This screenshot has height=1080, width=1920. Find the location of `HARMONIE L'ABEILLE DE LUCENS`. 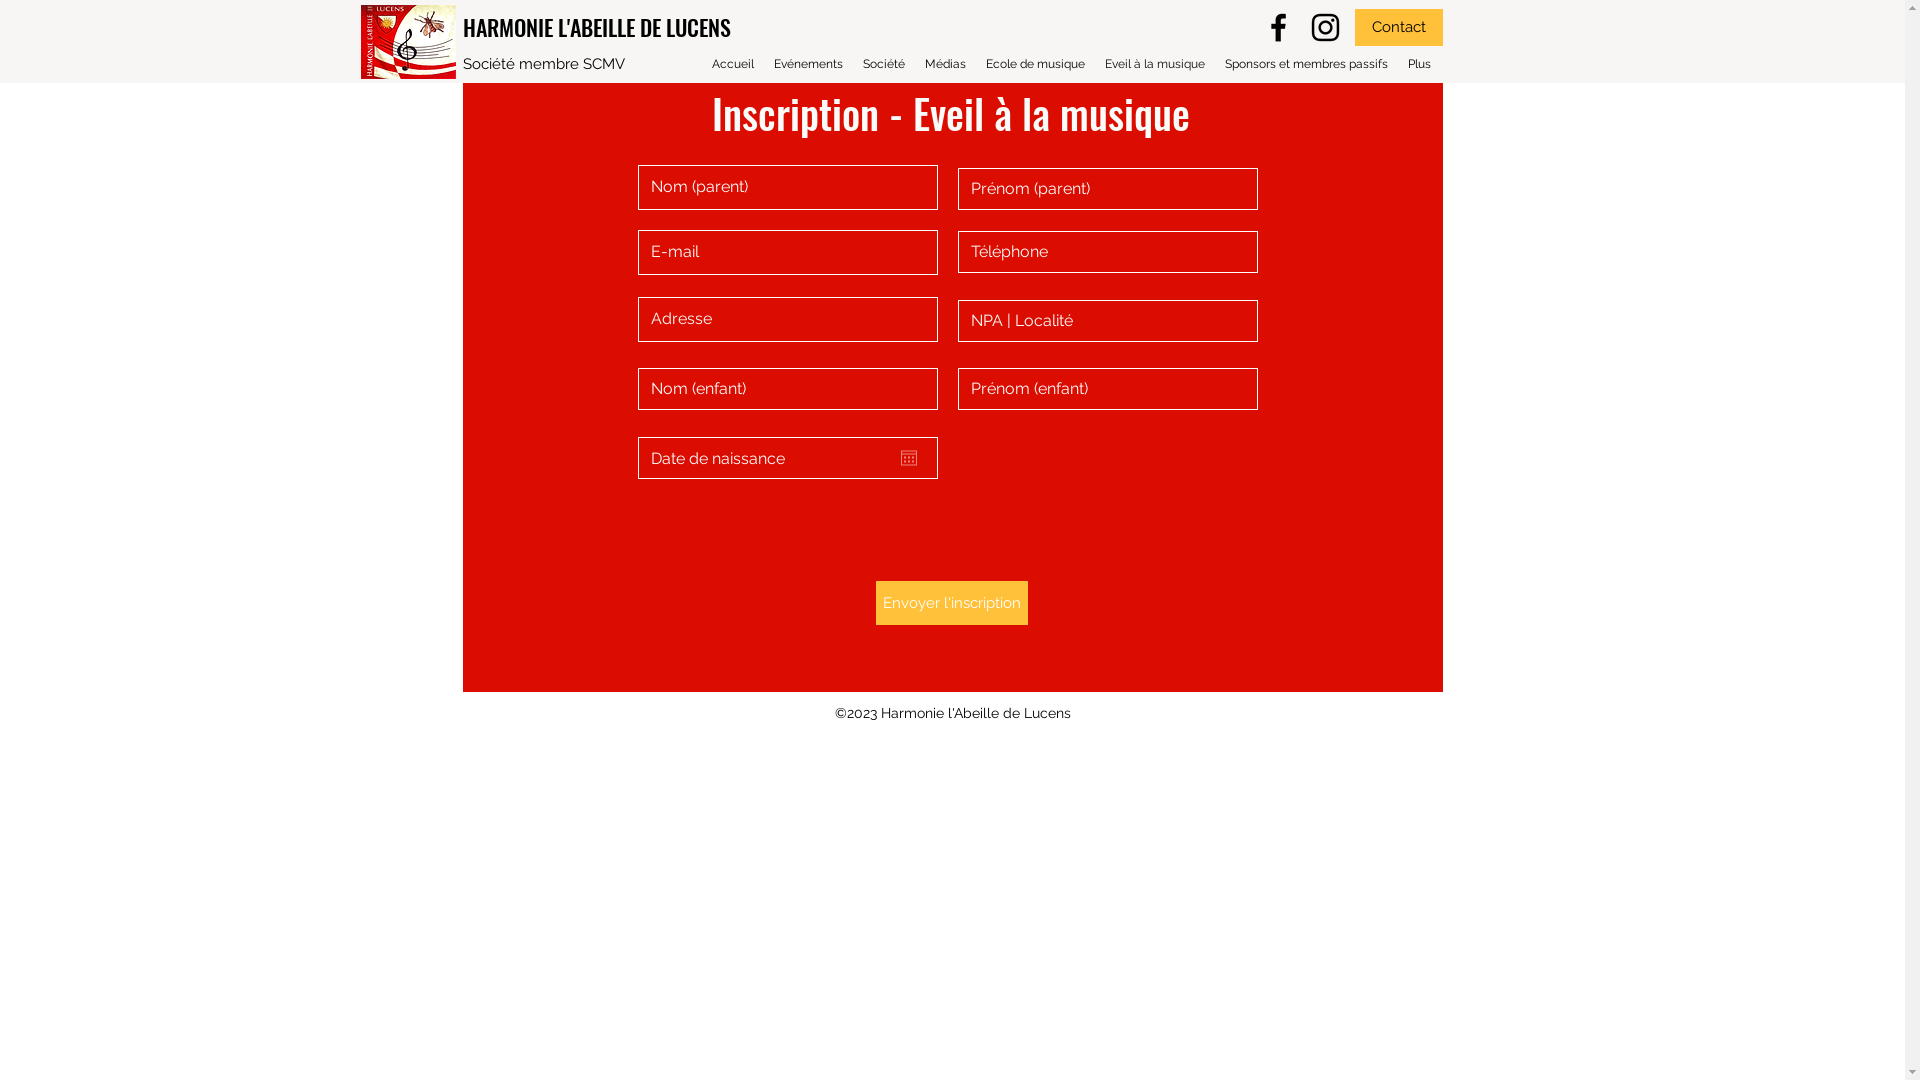

HARMONIE L'ABEILLE DE LUCENS is located at coordinates (596, 27).